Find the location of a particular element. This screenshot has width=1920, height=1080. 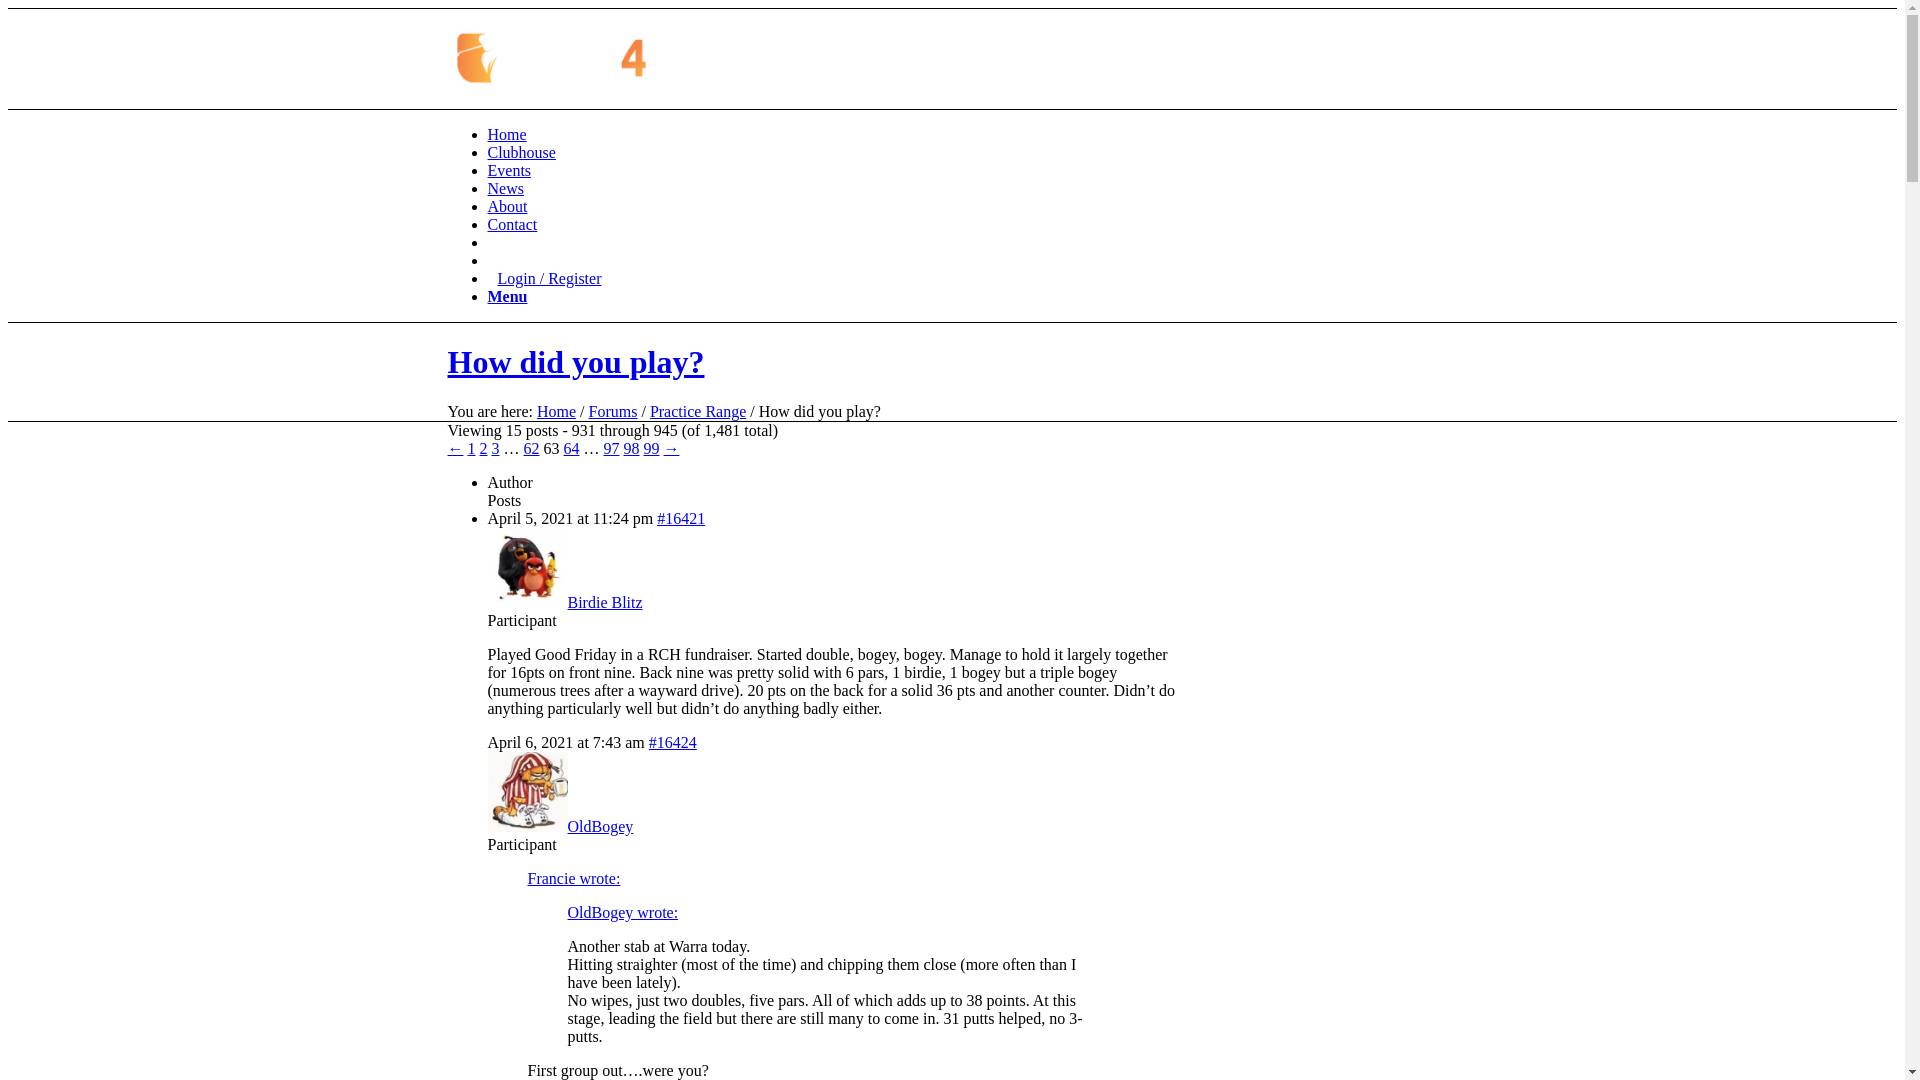

OldBogey wrote: is located at coordinates (624, 912).